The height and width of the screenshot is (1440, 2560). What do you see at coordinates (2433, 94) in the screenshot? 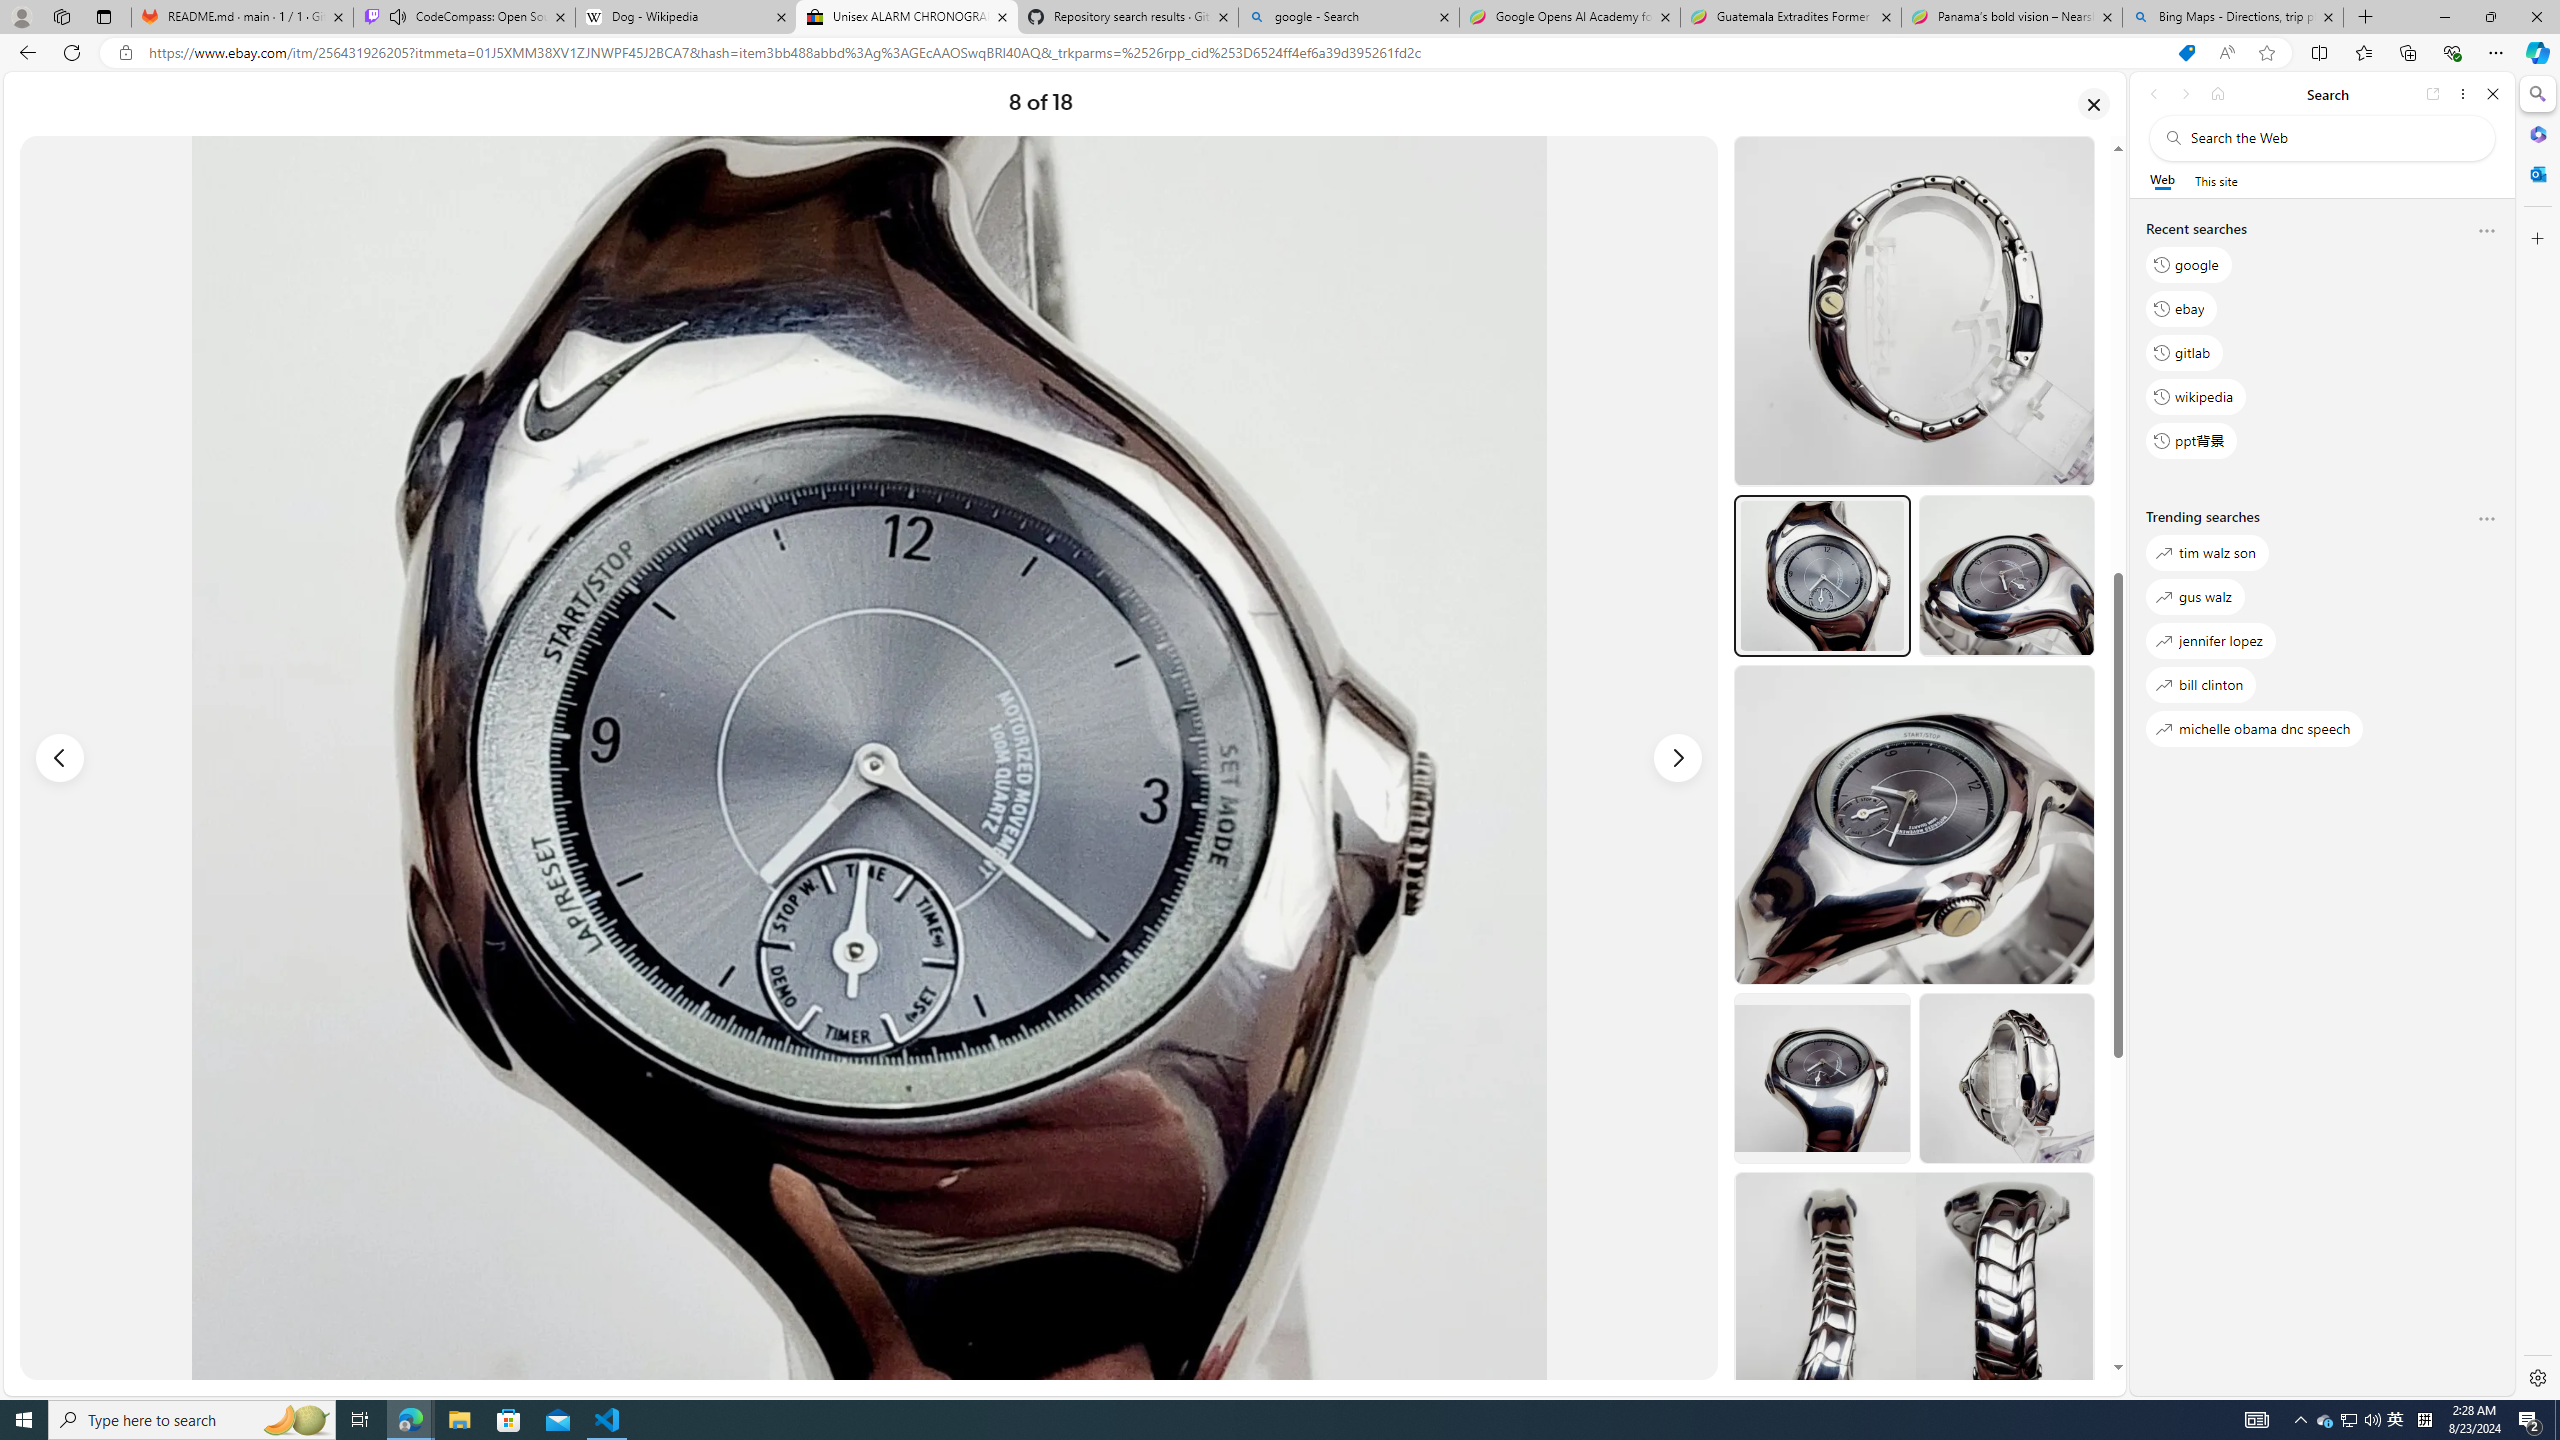
I see `Open link in new tab` at bounding box center [2433, 94].